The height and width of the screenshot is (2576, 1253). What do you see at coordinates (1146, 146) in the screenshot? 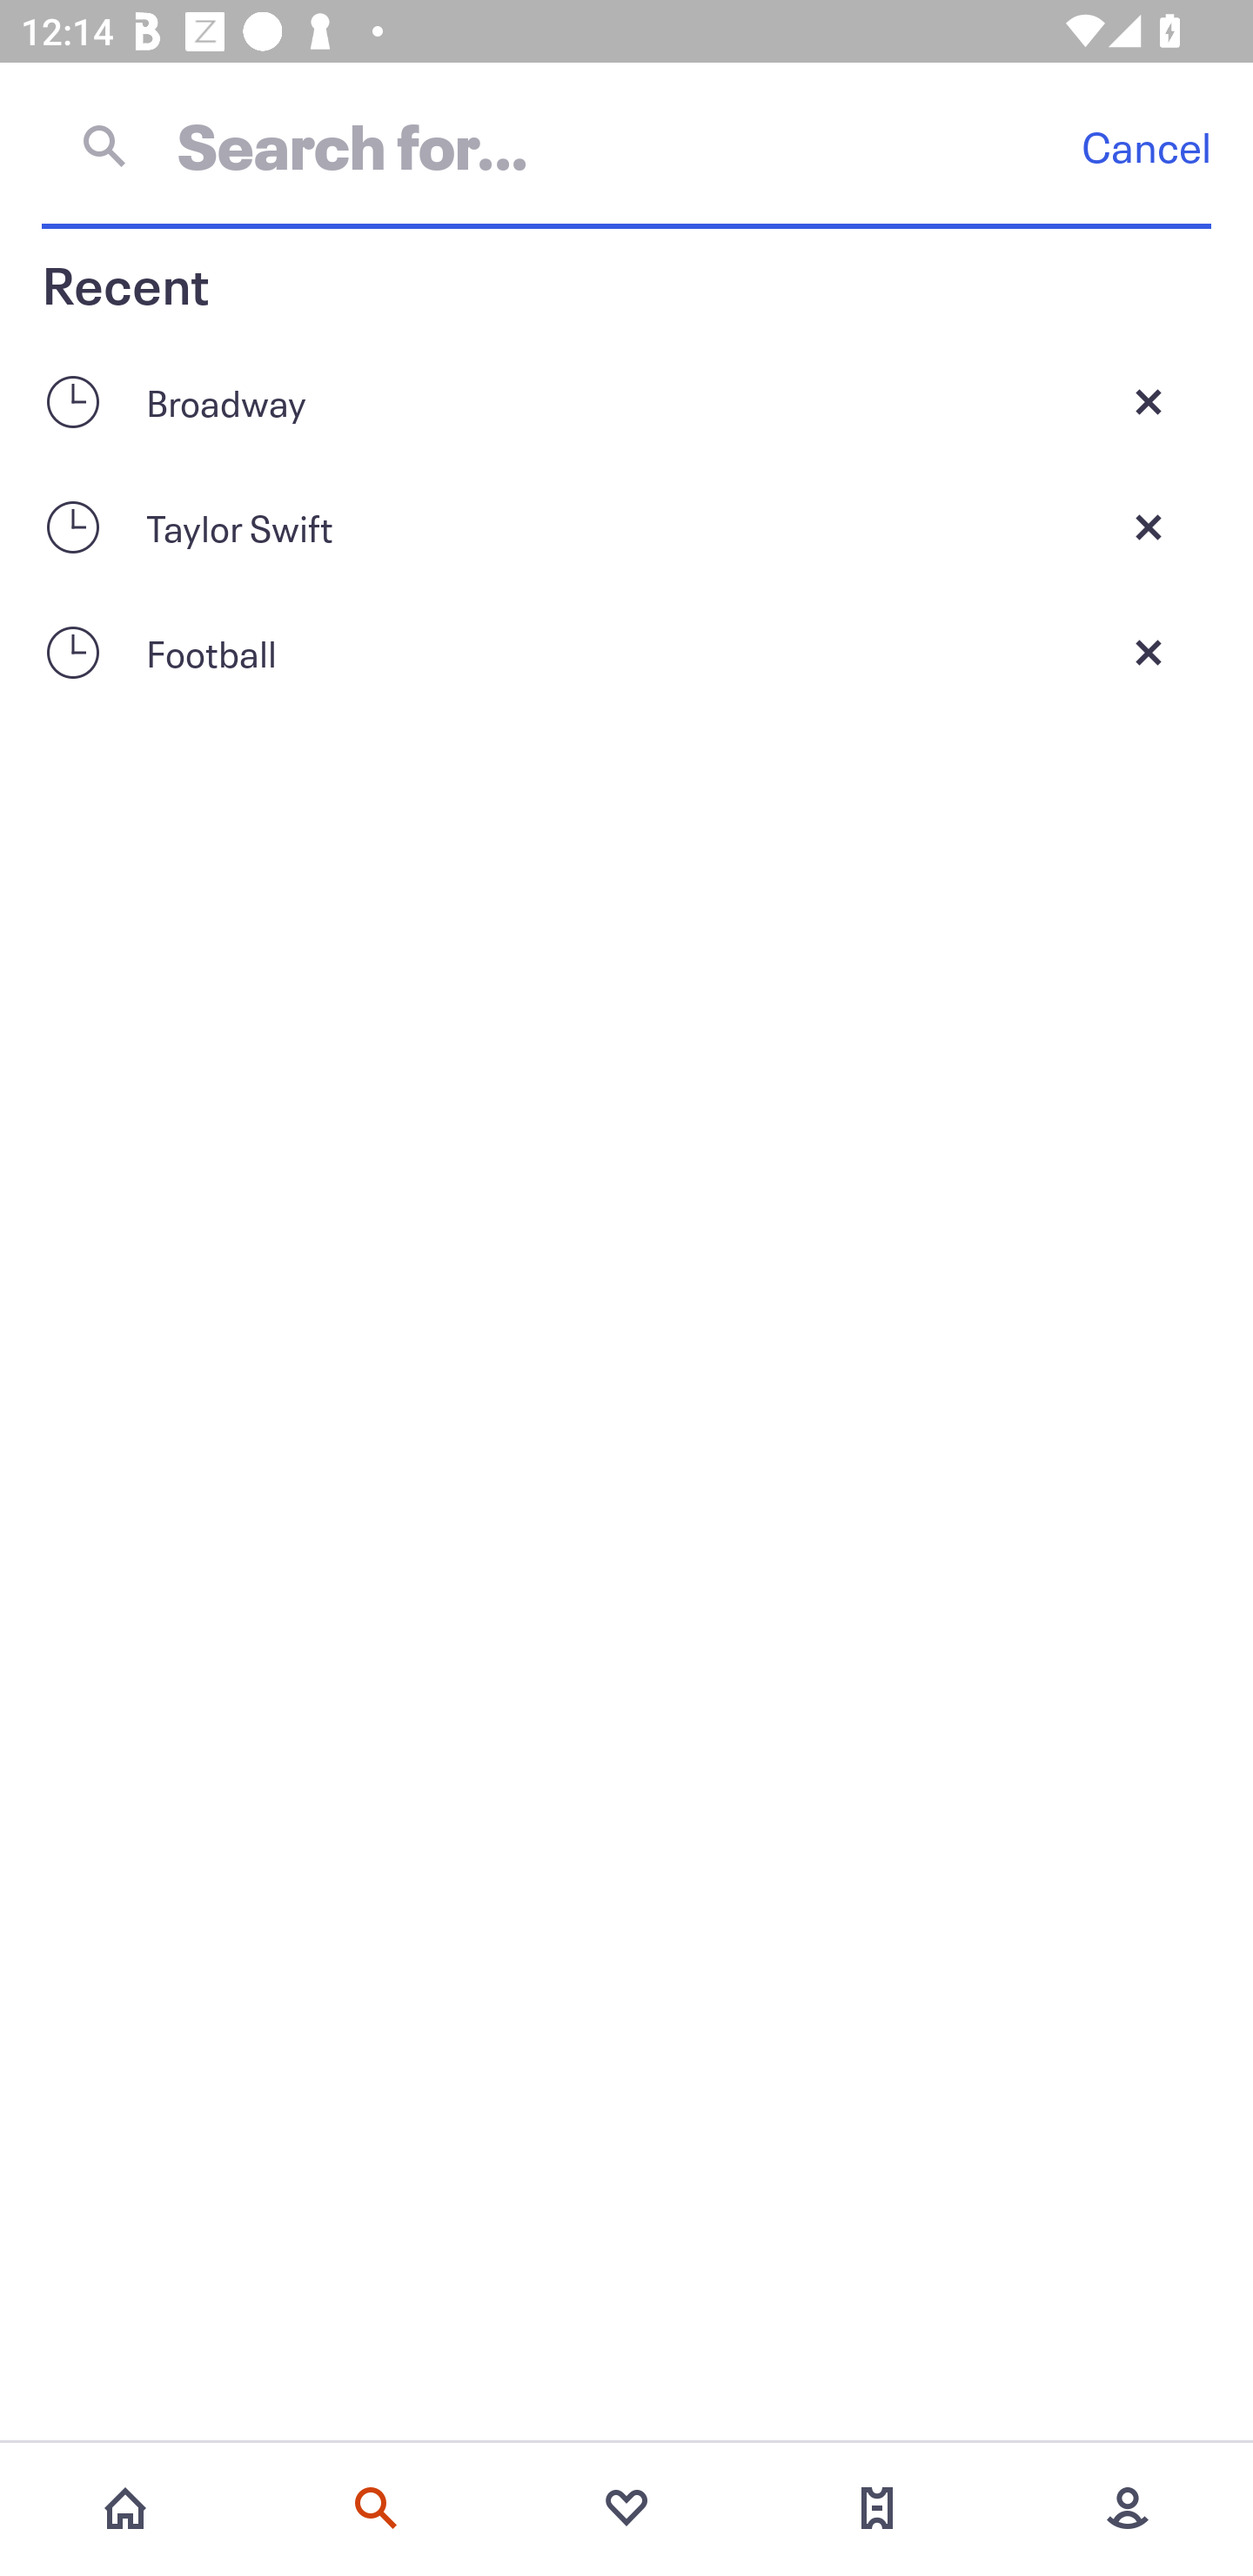
I see `Cancel` at bounding box center [1146, 146].